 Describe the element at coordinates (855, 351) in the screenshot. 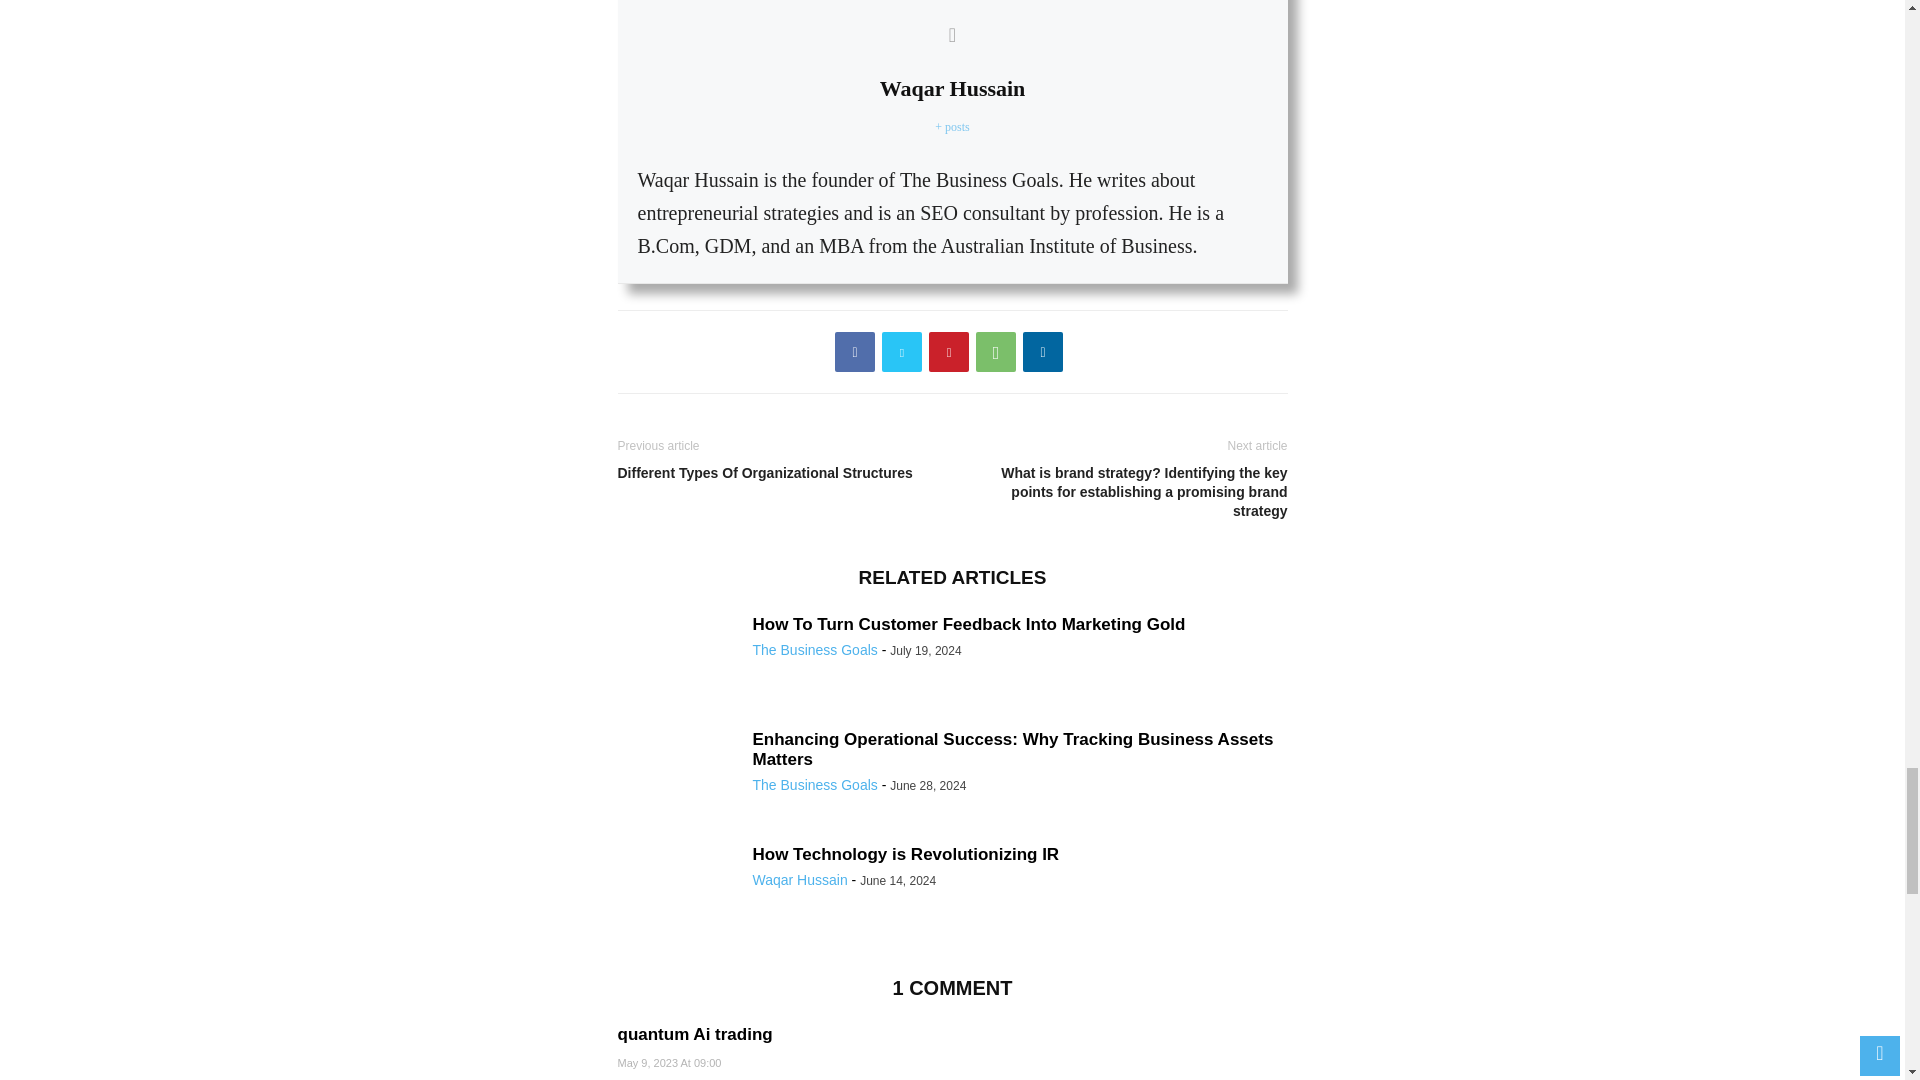

I see `Facebook` at that location.